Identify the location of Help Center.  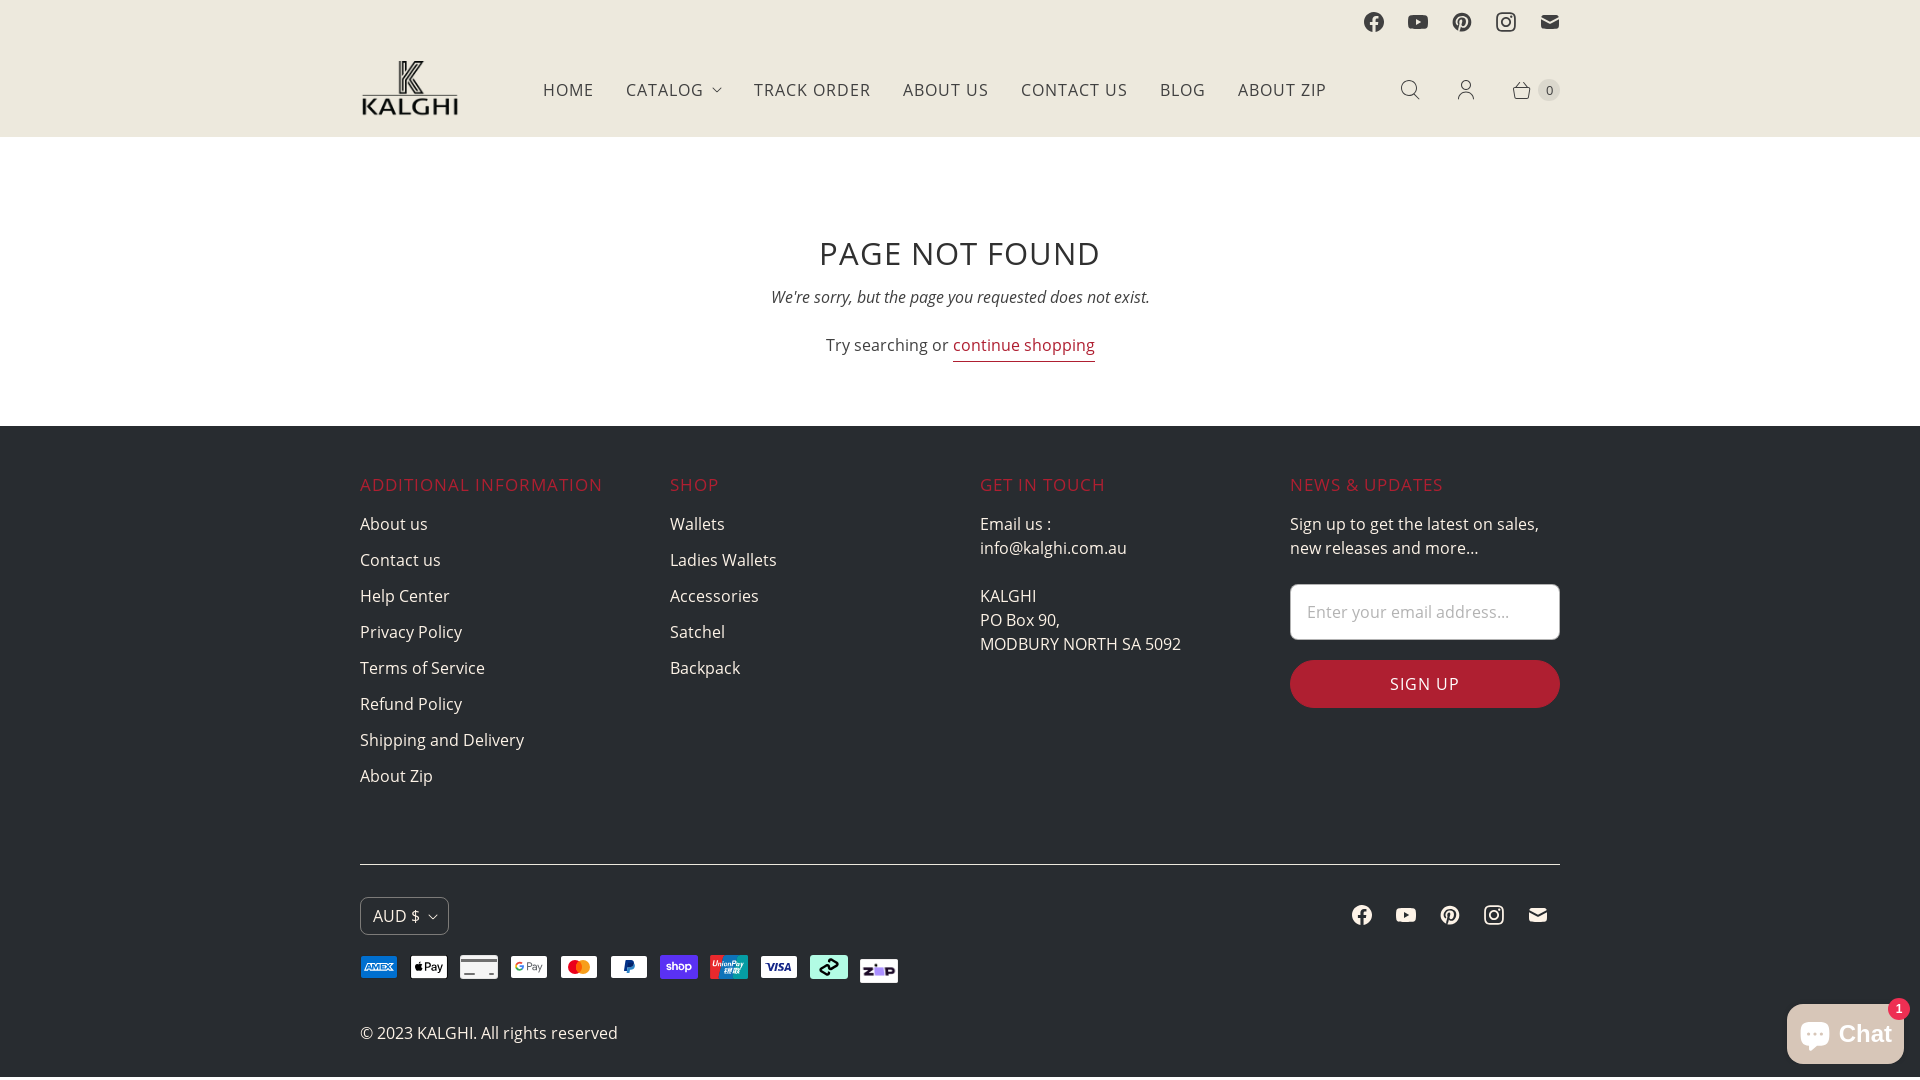
(405, 596).